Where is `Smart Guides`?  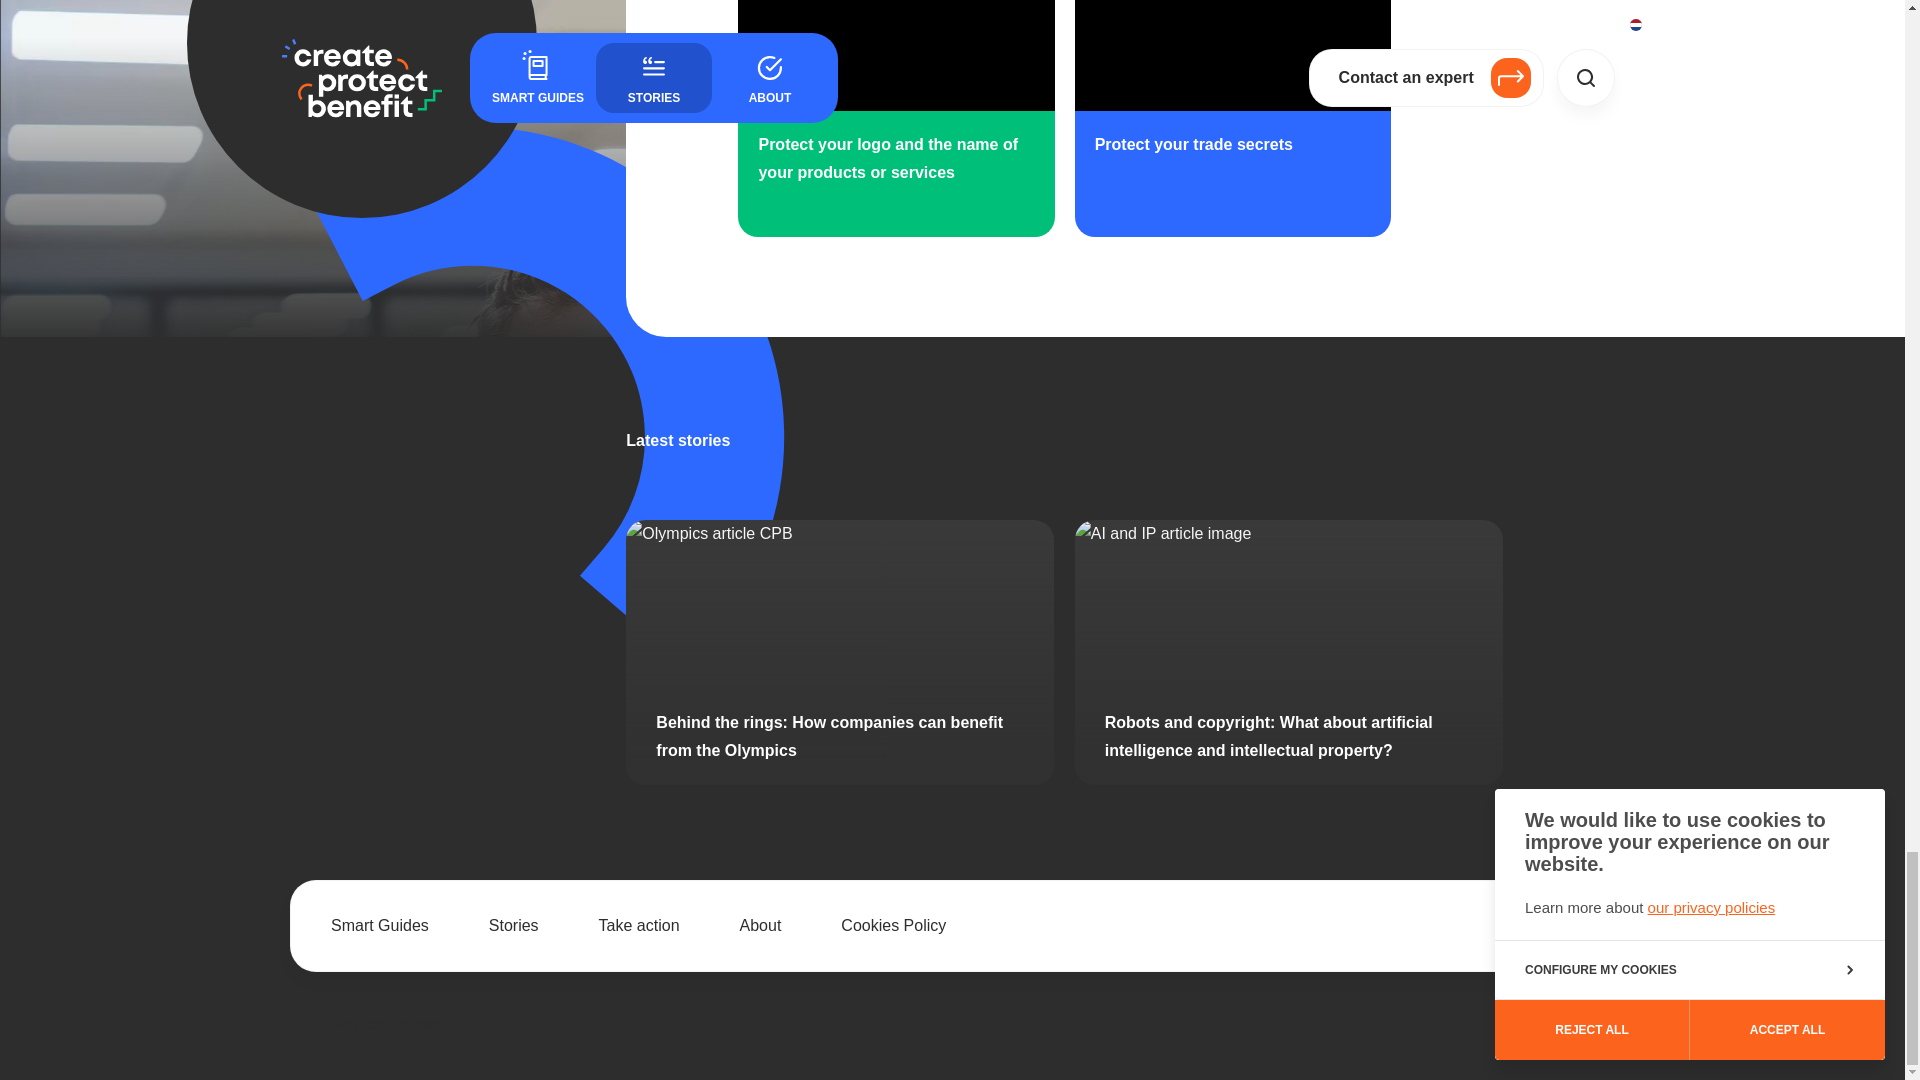
Smart Guides is located at coordinates (379, 925).